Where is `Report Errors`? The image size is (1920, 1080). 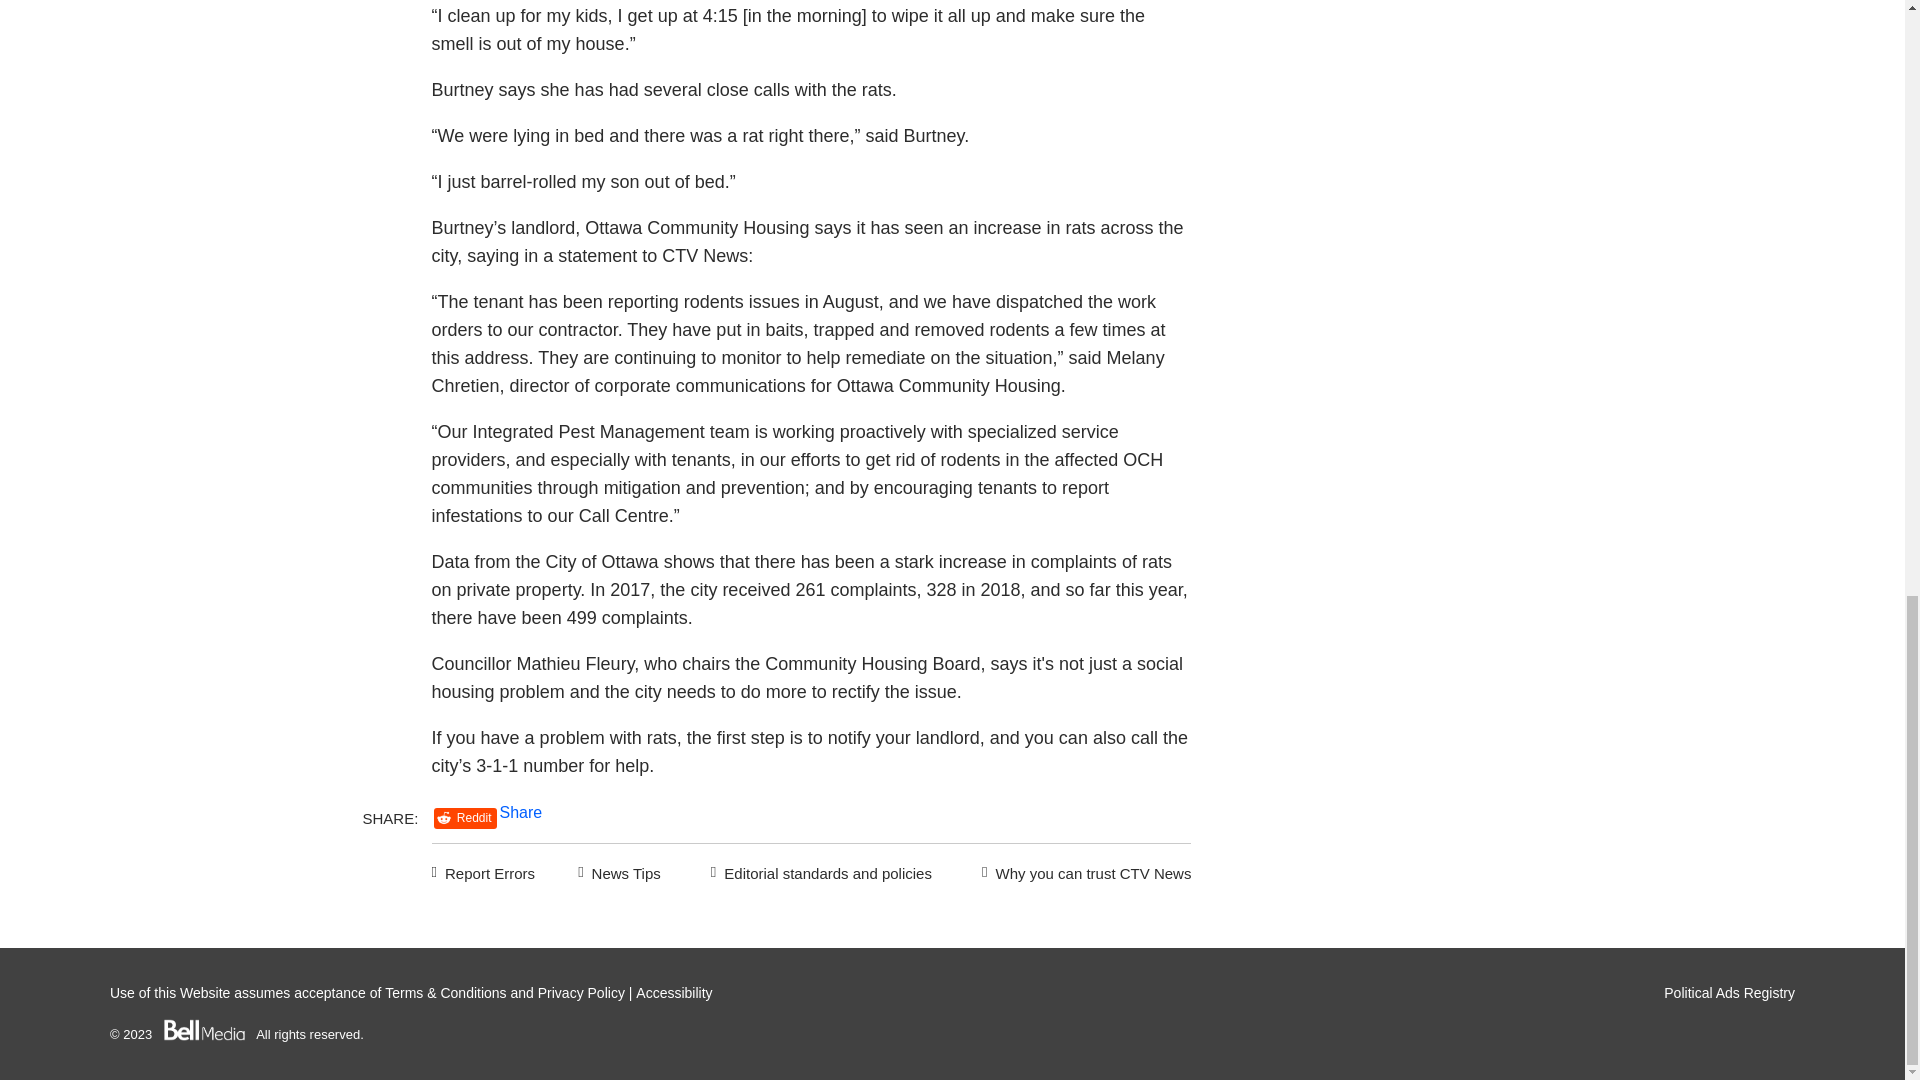
Report Errors is located at coordinates (484, 870).